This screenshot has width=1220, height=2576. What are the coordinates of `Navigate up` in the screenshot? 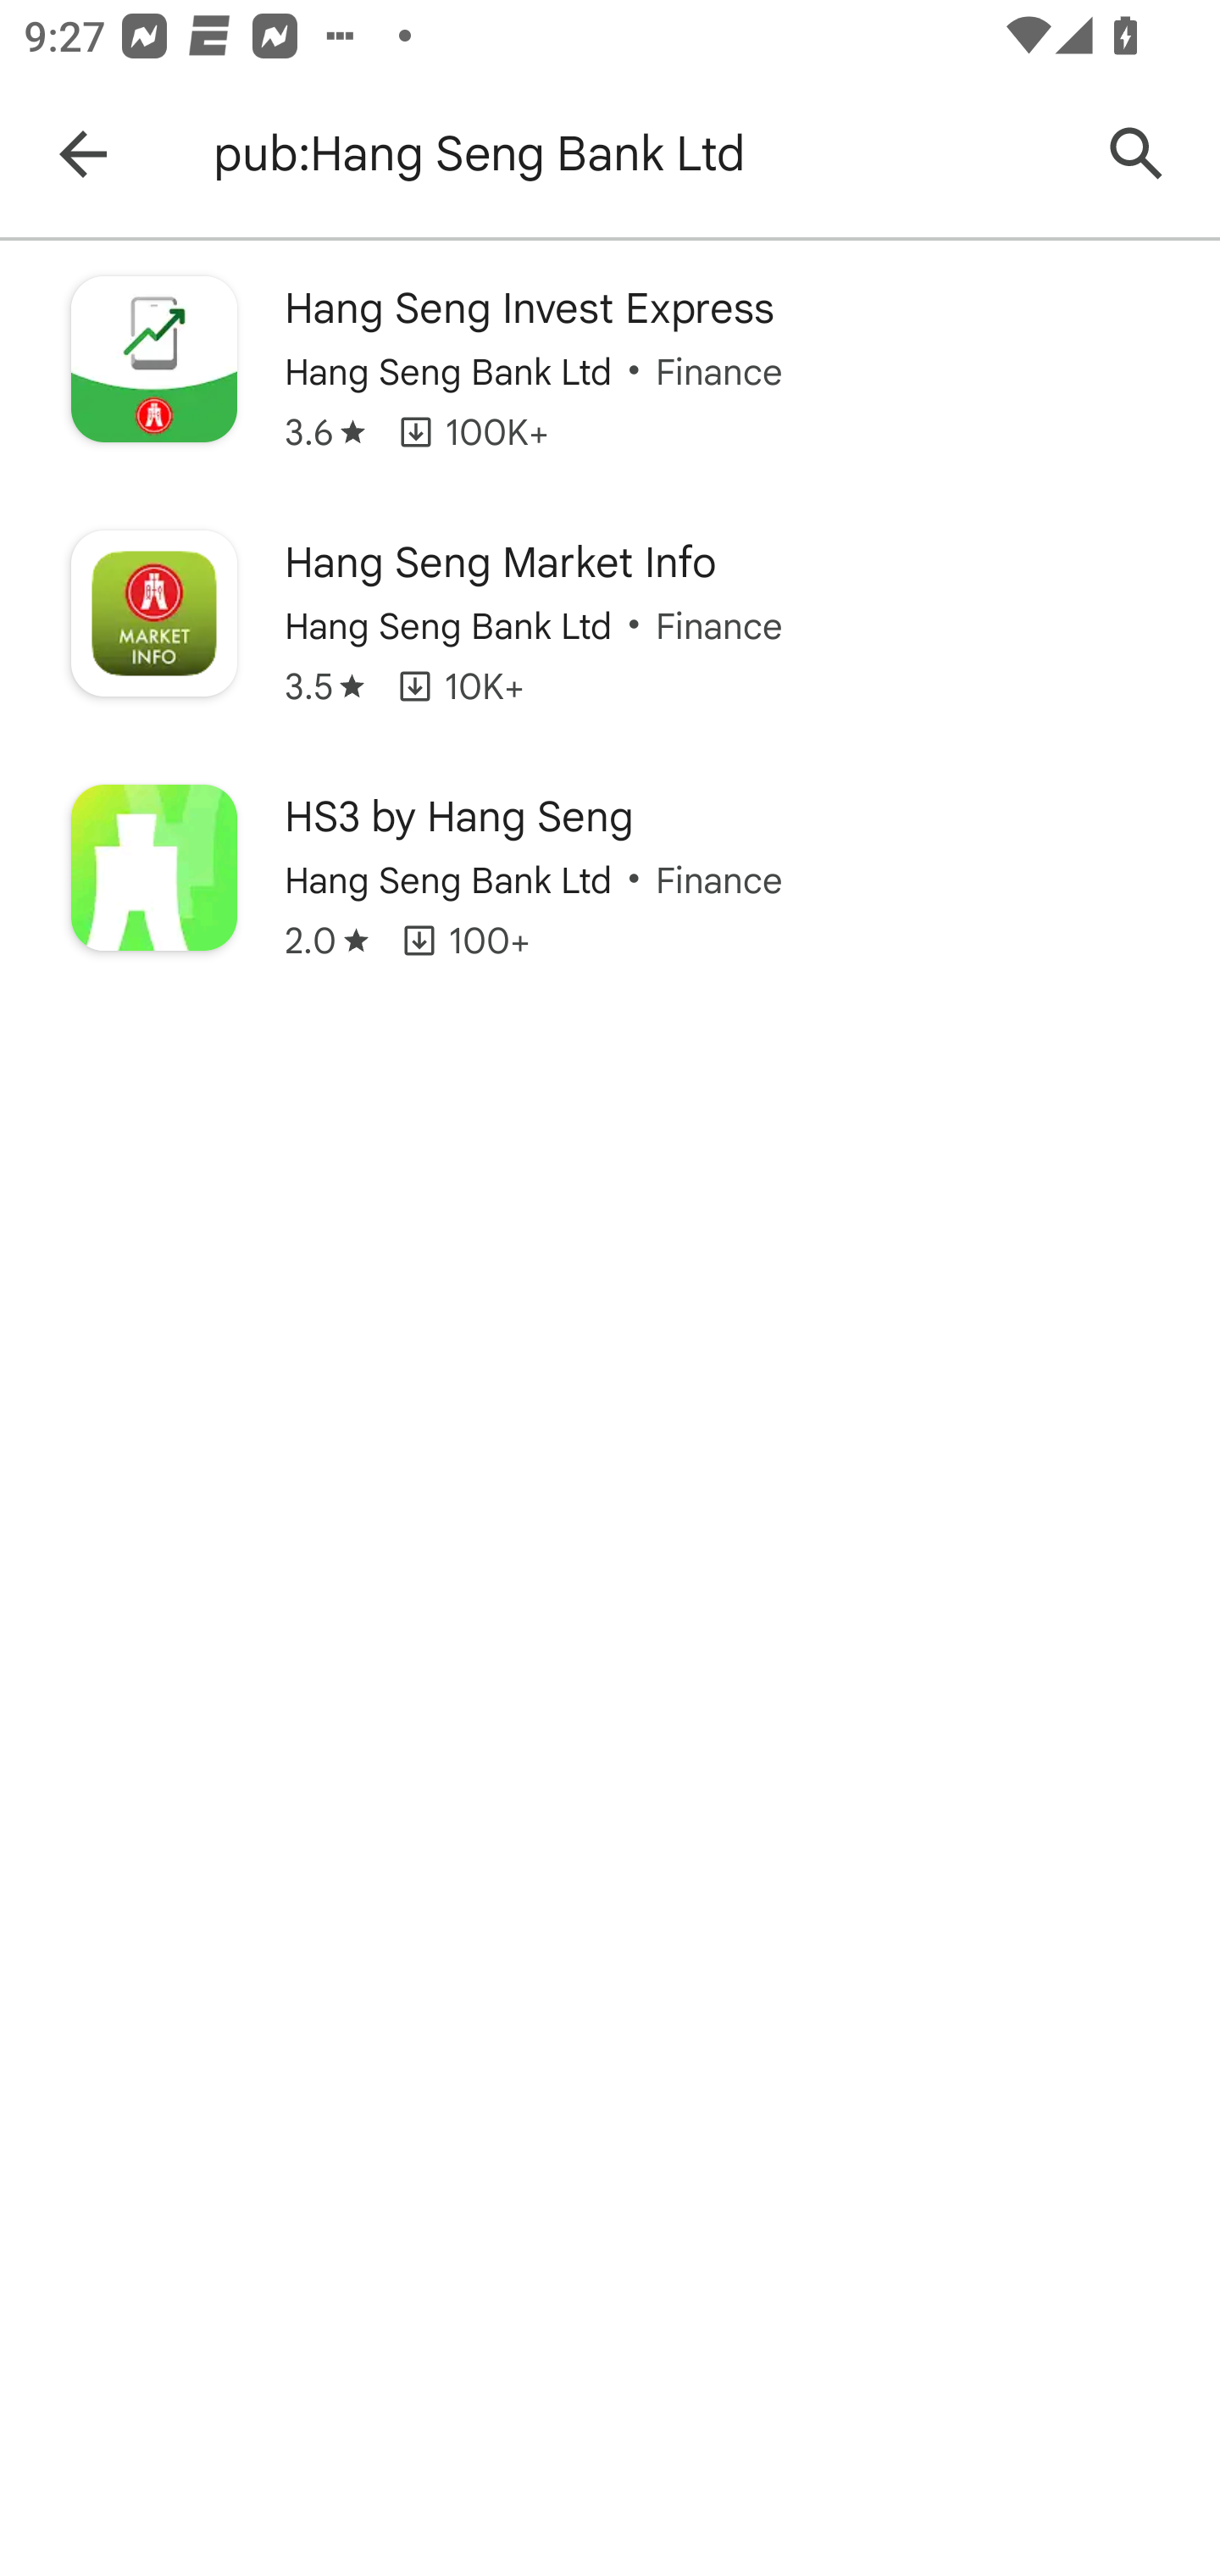 It's located at (83, 154).